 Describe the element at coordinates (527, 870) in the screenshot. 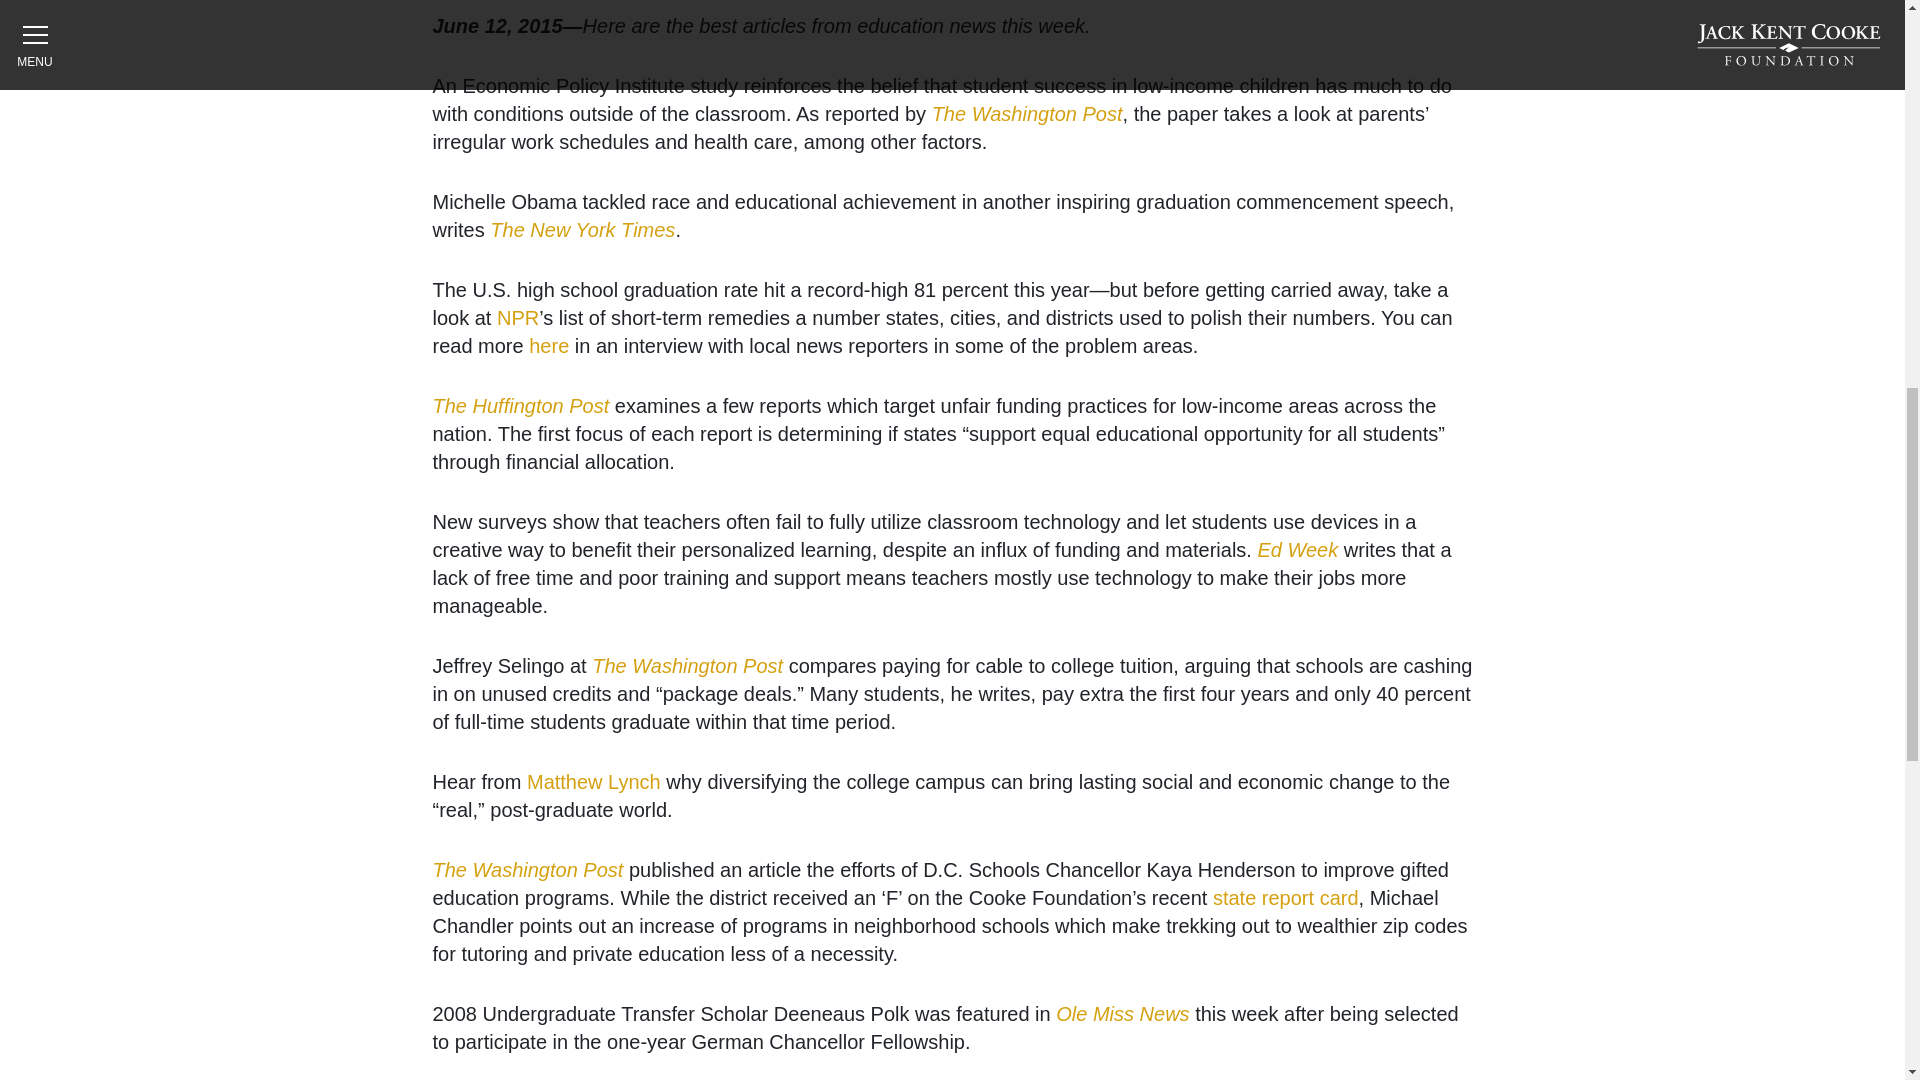

I see `The Washington Post` at that location.